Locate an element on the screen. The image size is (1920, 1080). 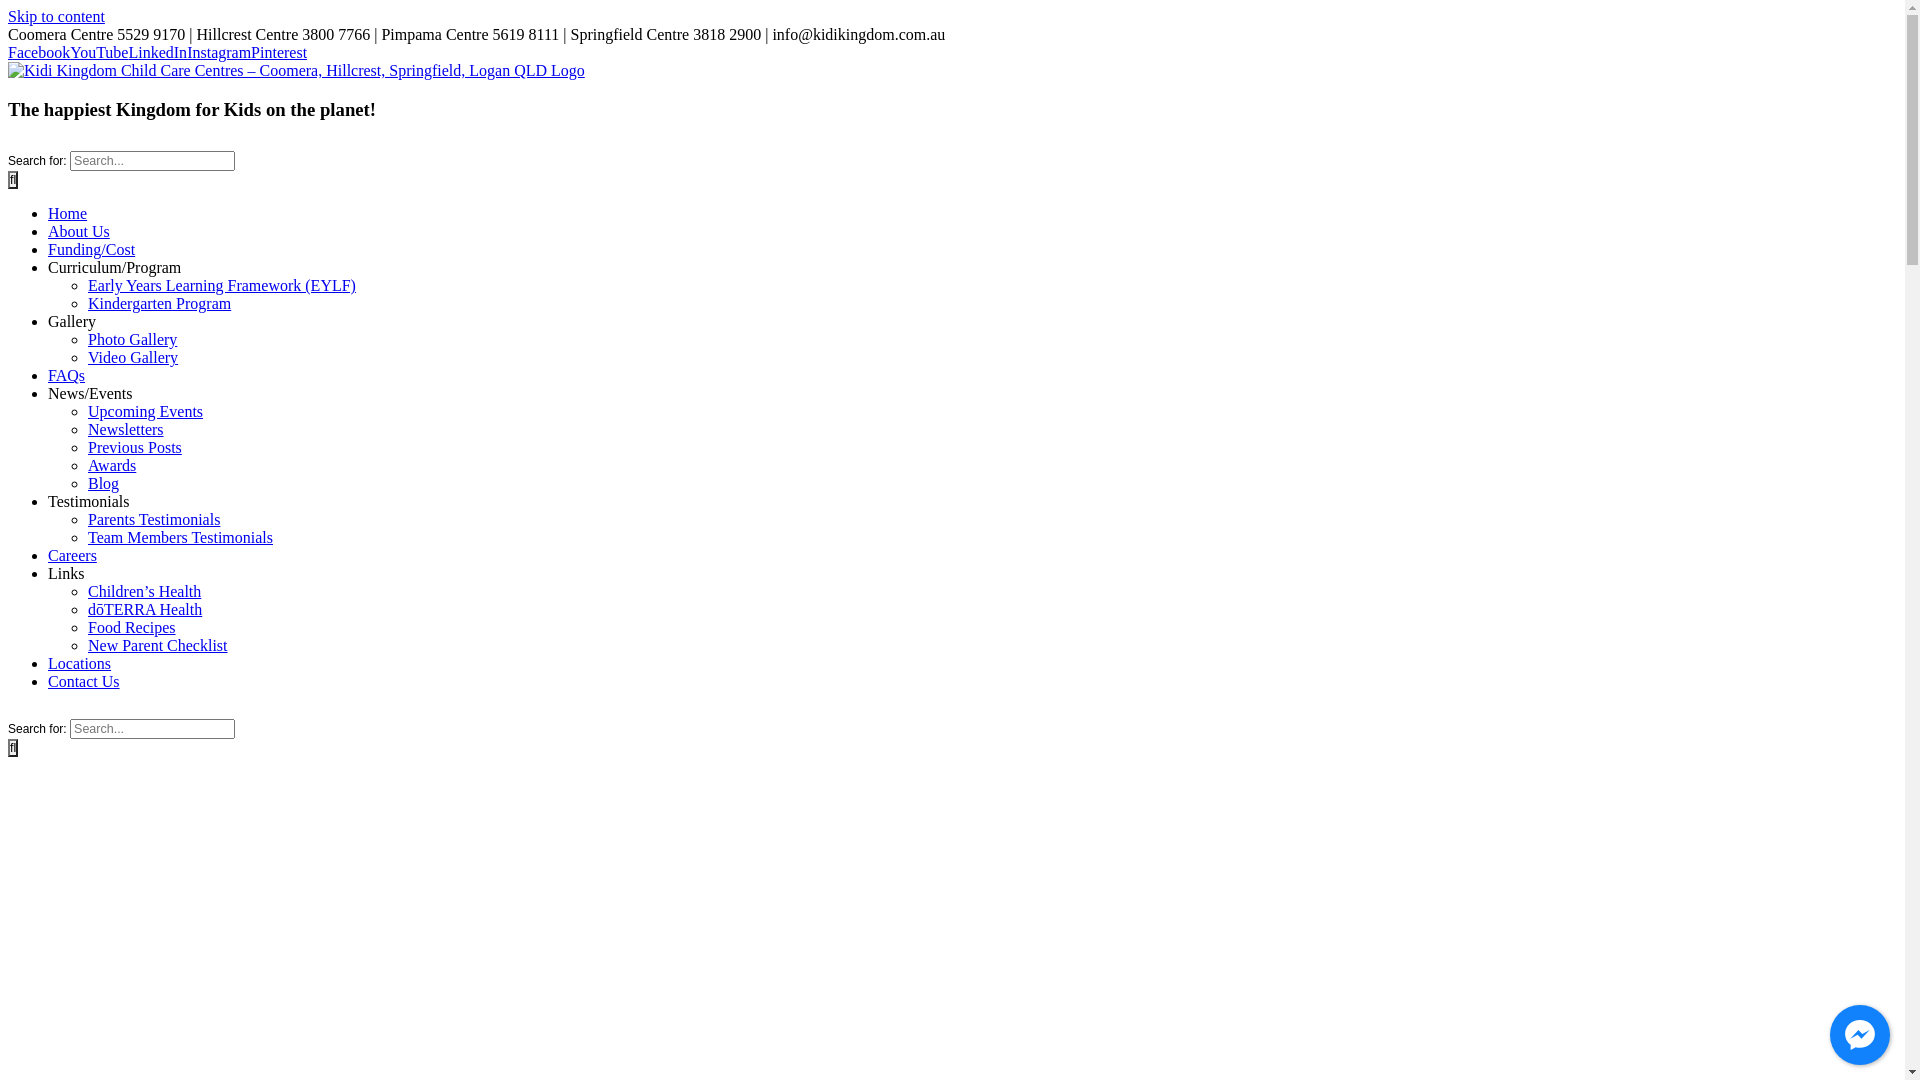
Facebook is located at coordinates (39, 52).